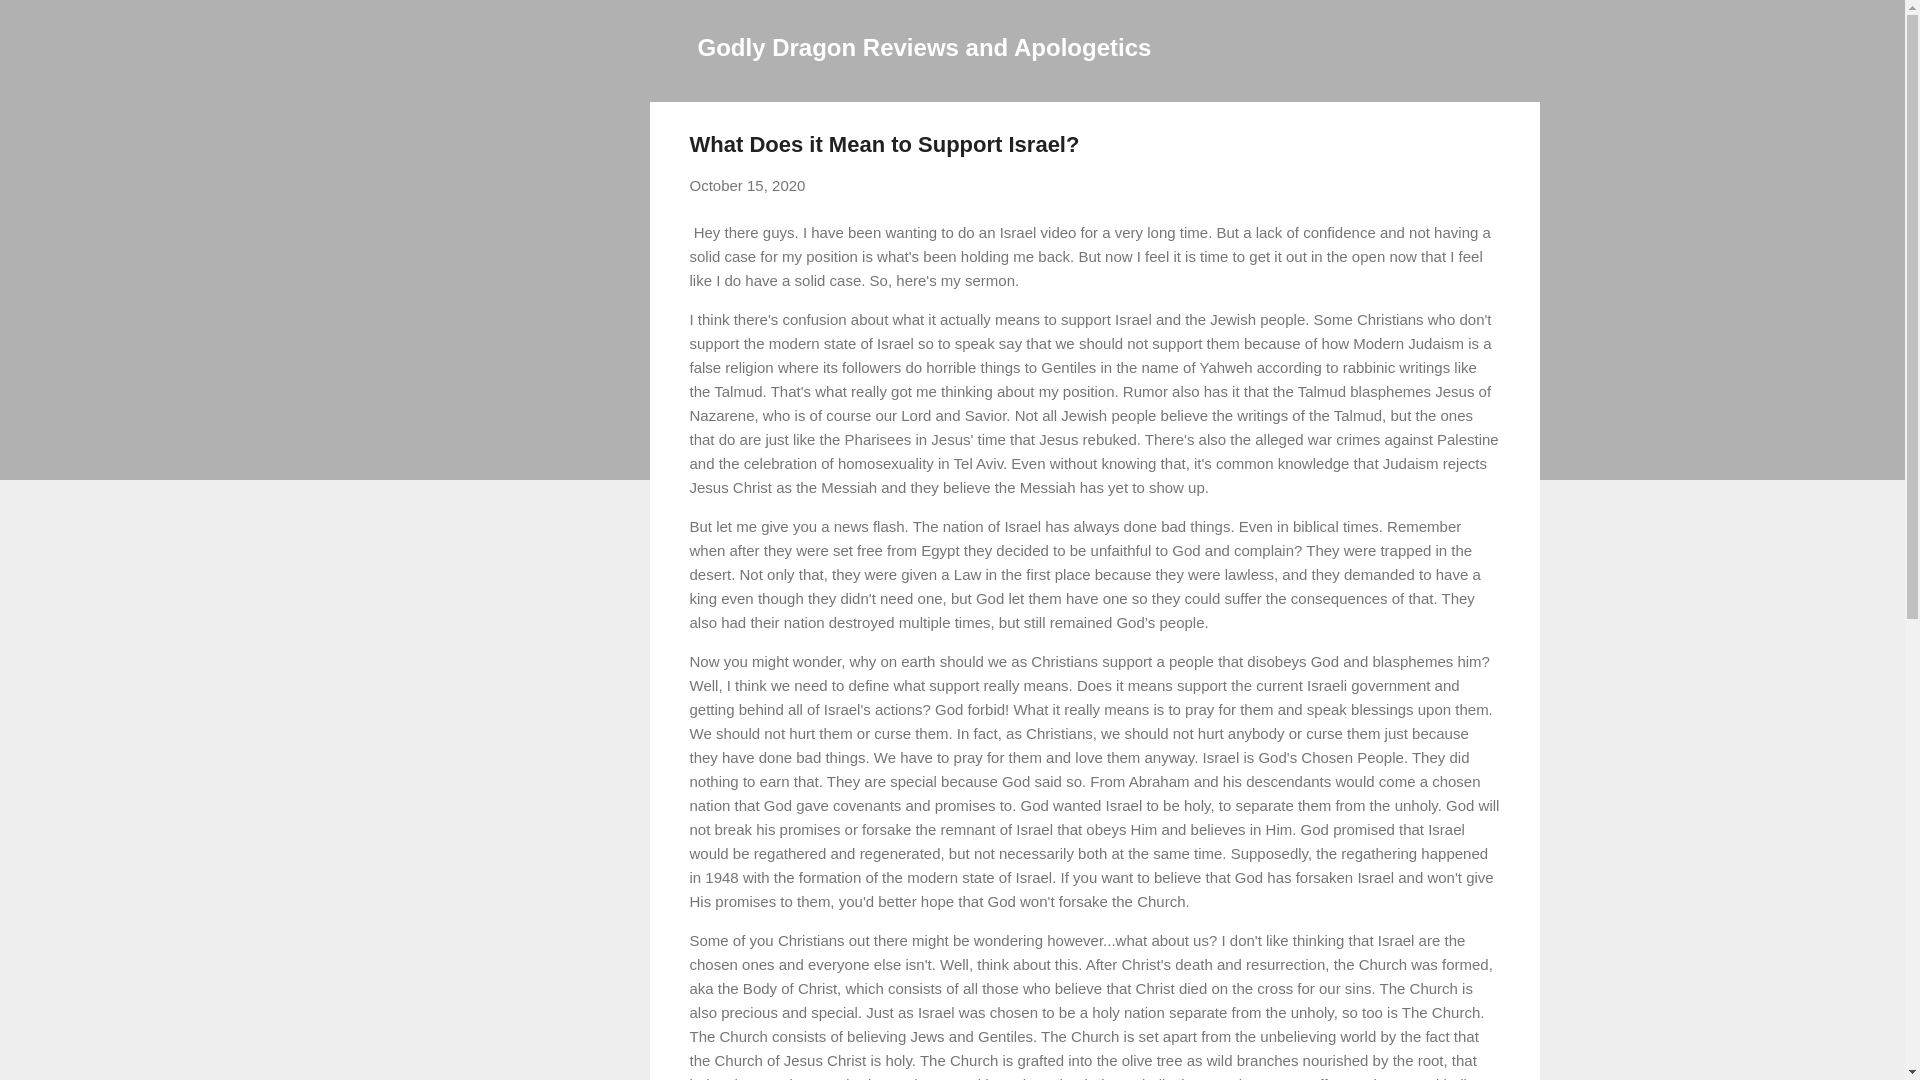 The width and height of the screenshot is (1920, 1080). Describe the element at coordinates (925, 46) in the screenshot. I see `Godly Dragon Reviews and Apologetics` at that location.